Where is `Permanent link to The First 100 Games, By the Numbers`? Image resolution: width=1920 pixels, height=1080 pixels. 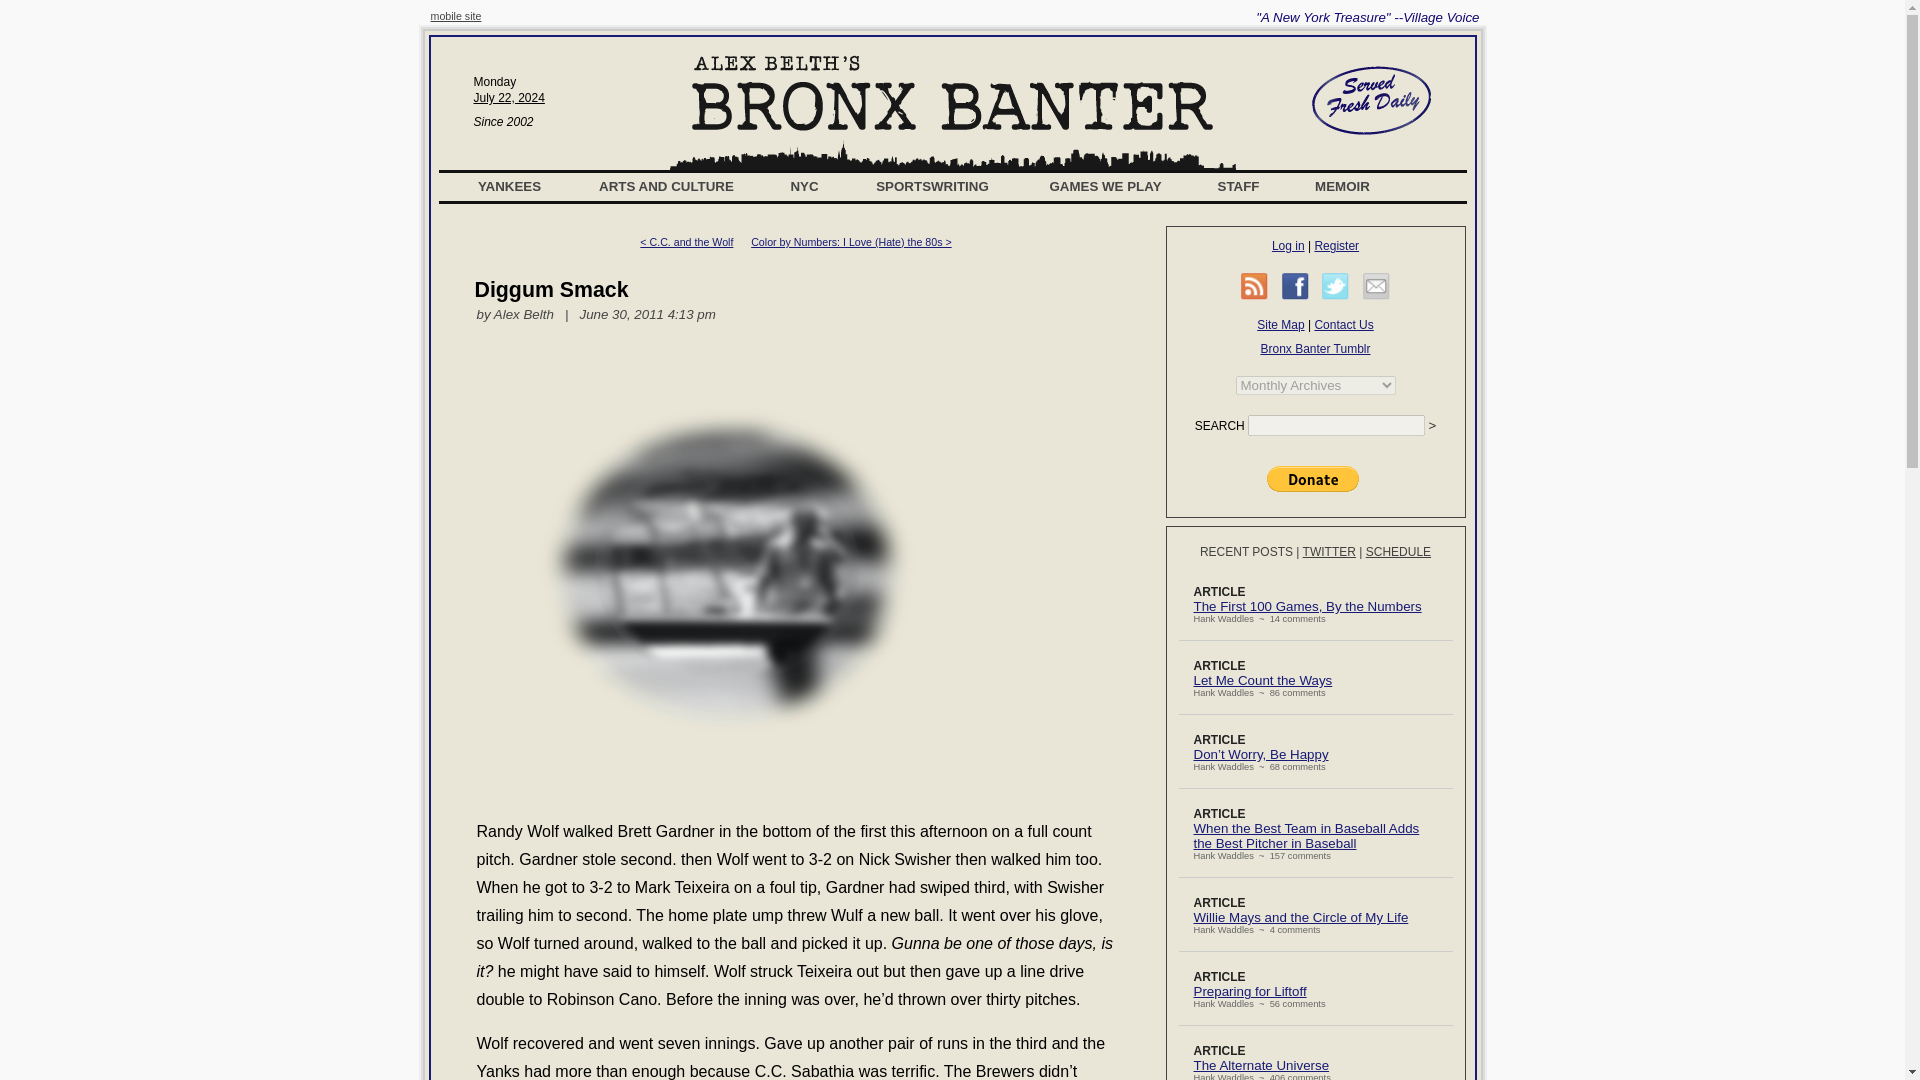
Permanent link to The First 100 Games, By the Numbers is located at coordinates (1308, 606).